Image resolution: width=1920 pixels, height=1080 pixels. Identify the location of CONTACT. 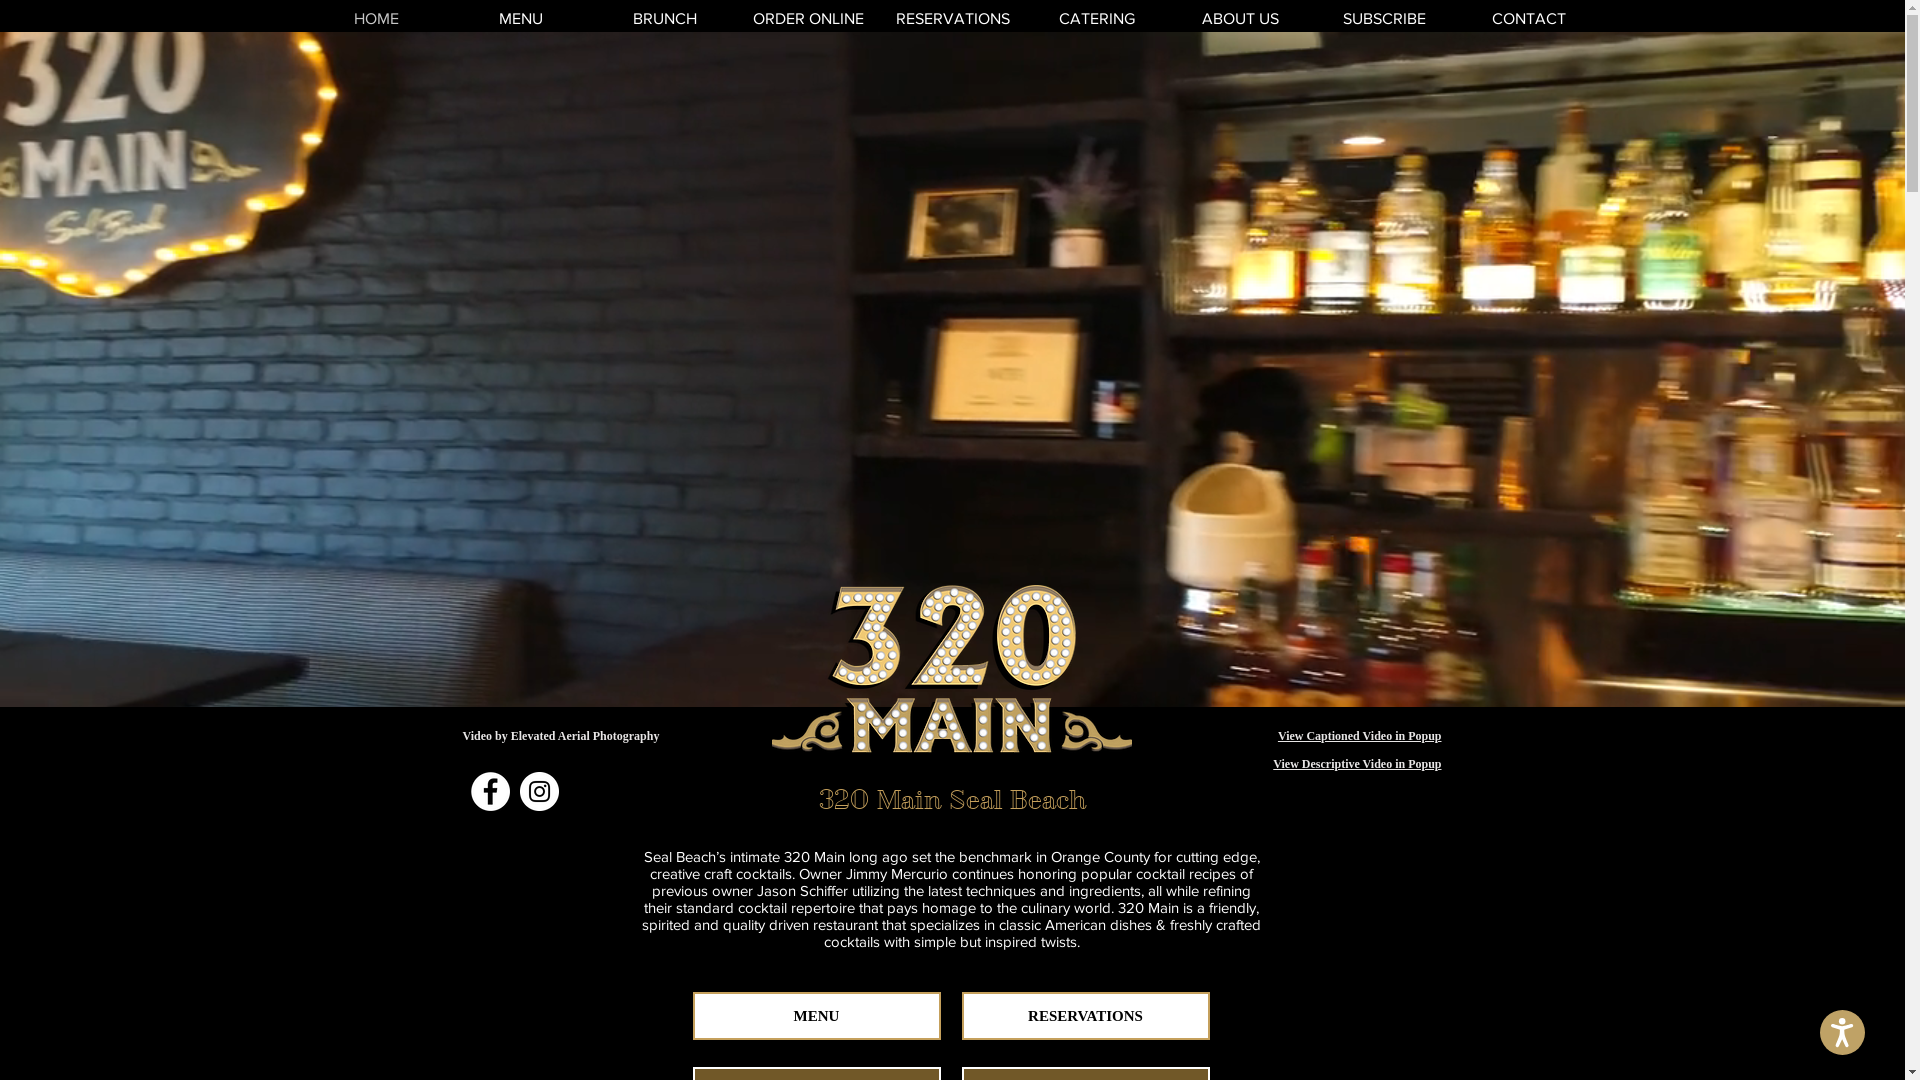
(1528, 18).